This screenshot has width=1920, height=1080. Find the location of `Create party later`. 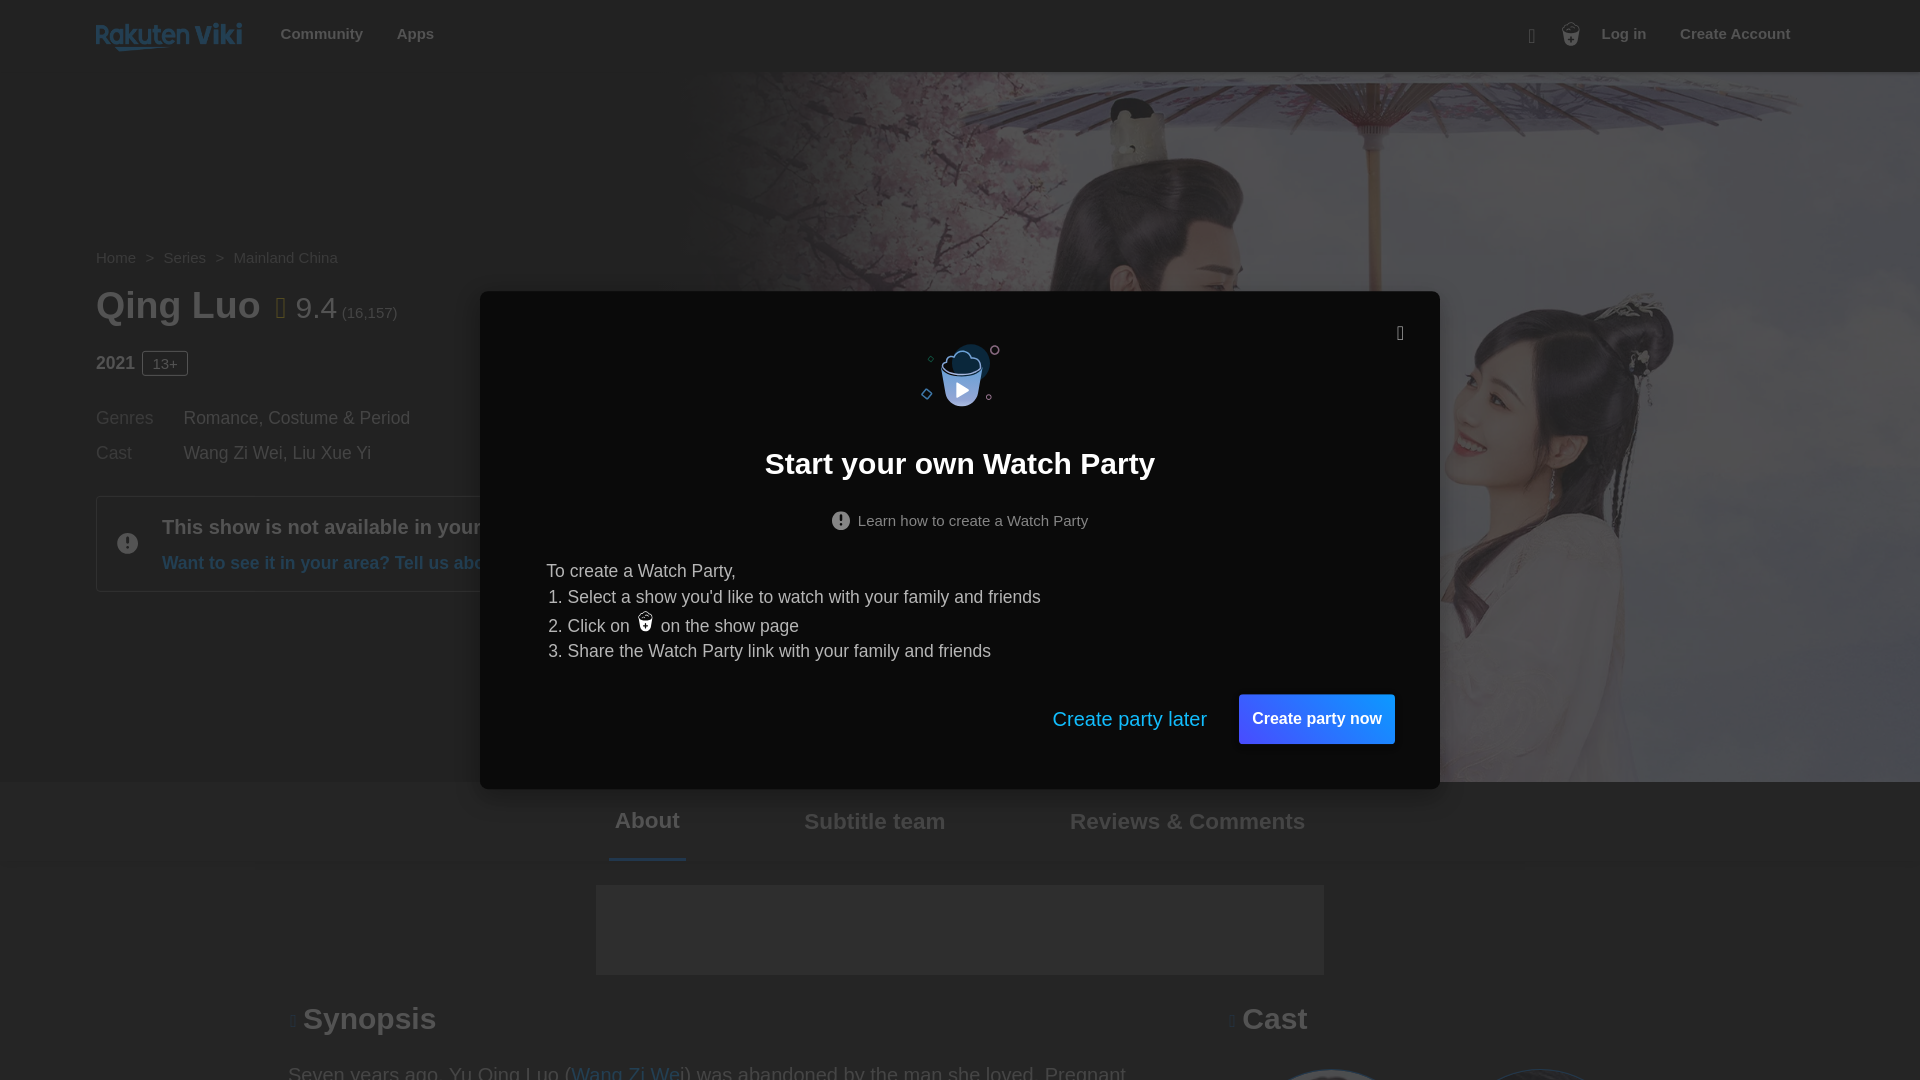

Create party later is located at coordinates (1130, 719).